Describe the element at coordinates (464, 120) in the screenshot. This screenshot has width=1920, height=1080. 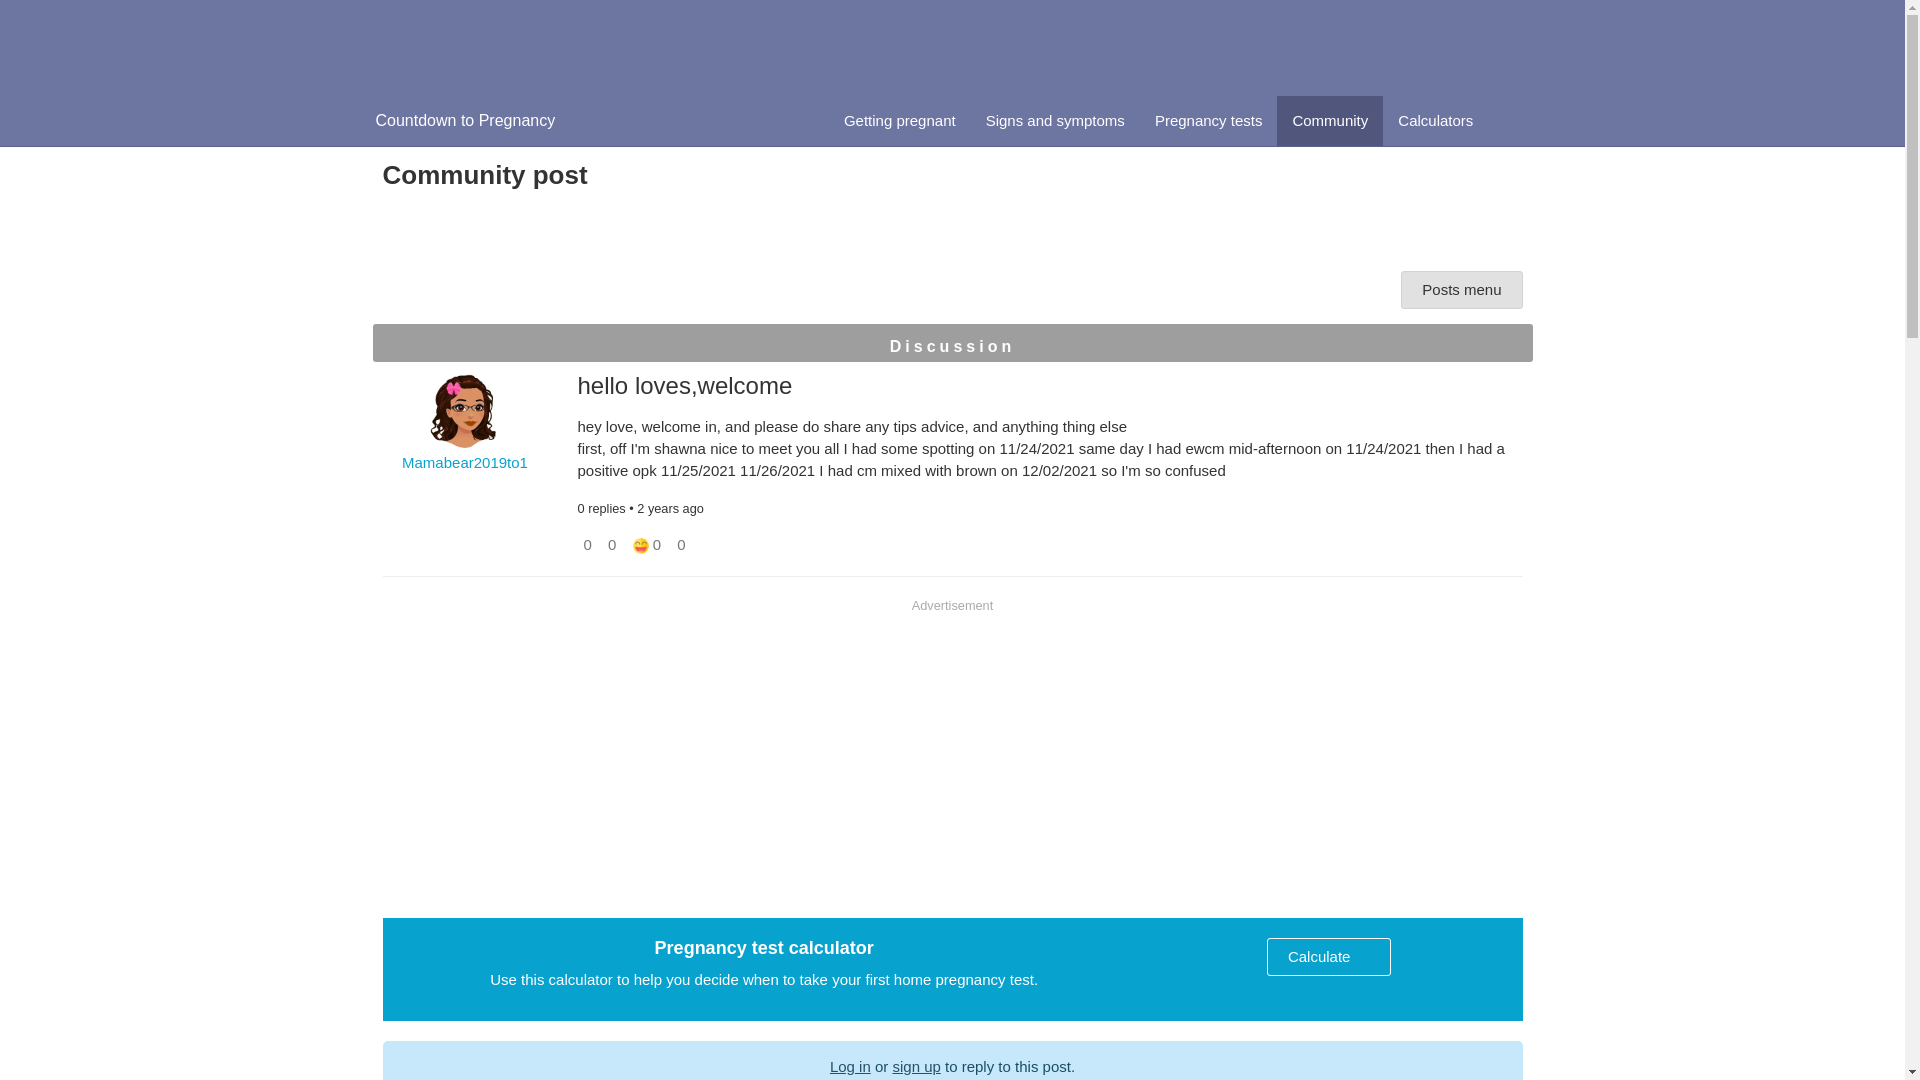
I see `Countdown to Pregnancy` at that location.